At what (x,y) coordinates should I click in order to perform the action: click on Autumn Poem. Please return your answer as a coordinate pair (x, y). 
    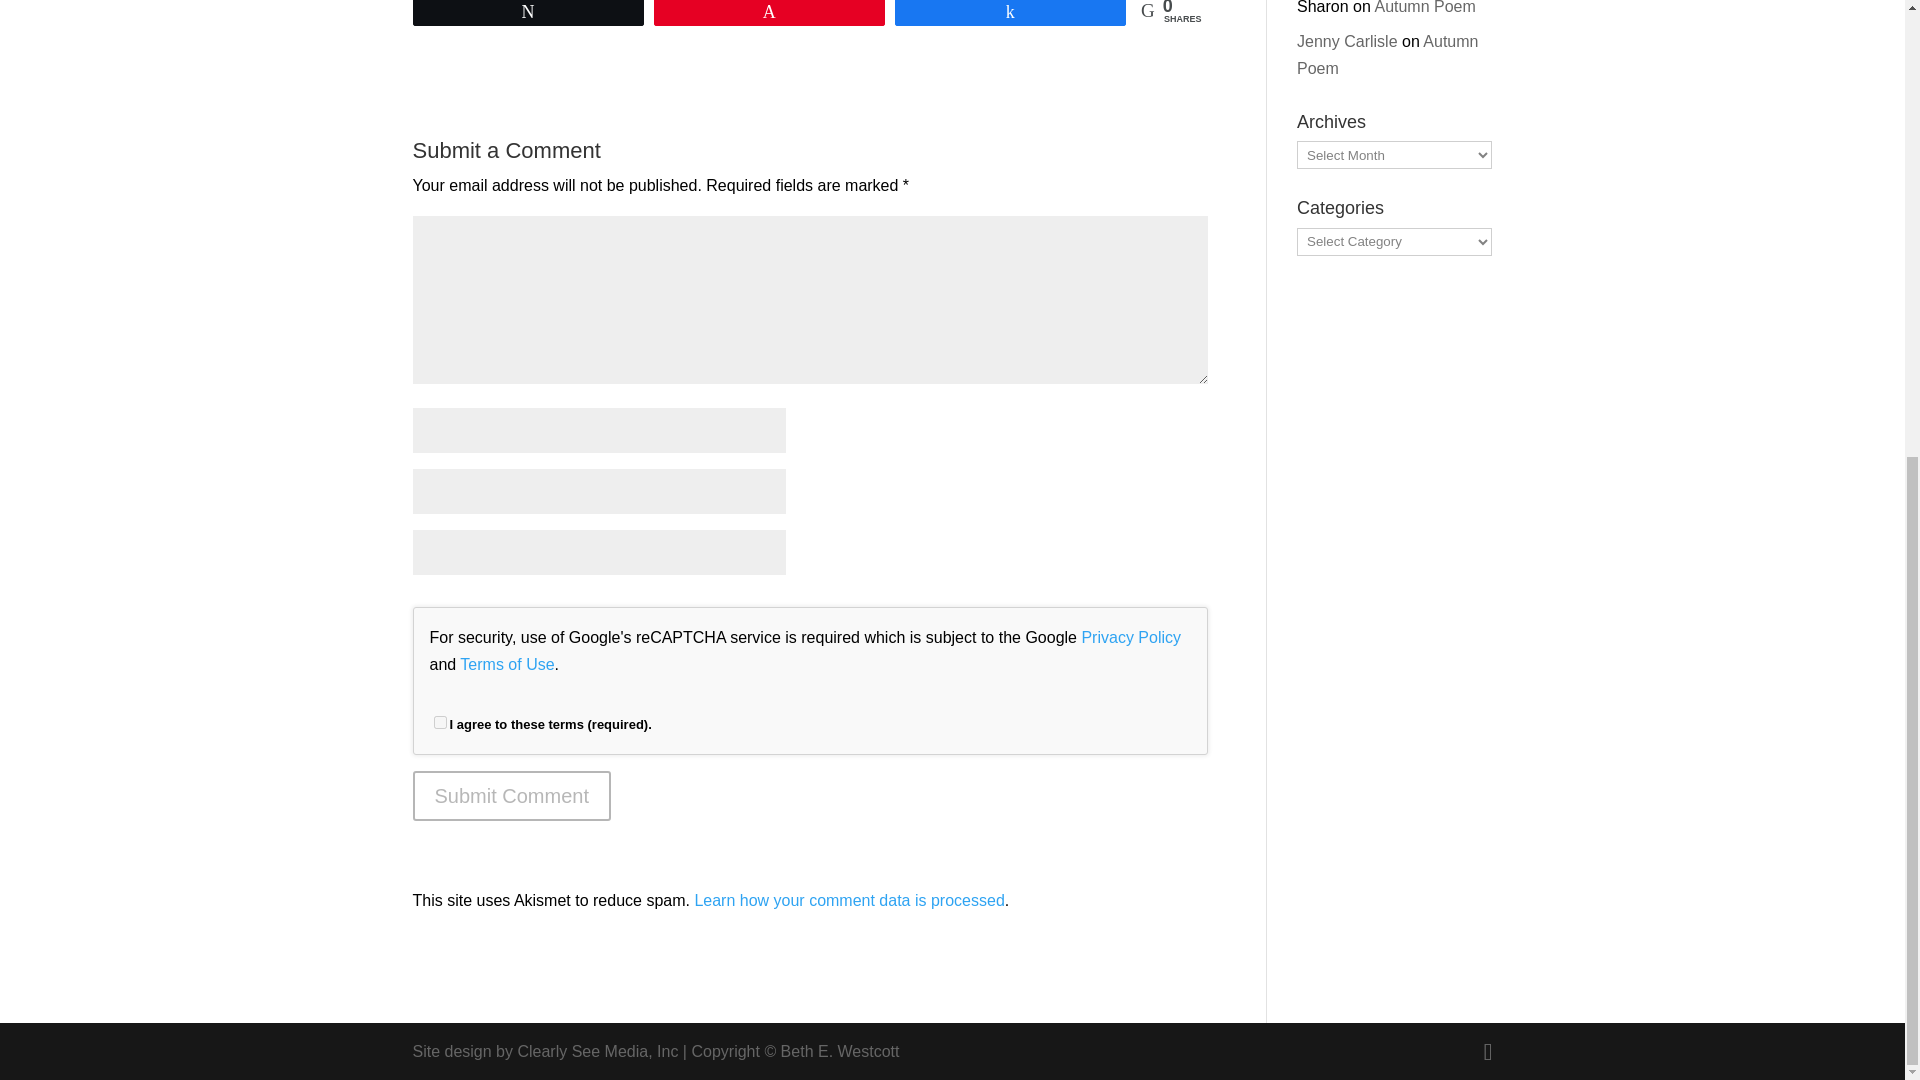
    Looking at the image, I should click on (1388, 54).